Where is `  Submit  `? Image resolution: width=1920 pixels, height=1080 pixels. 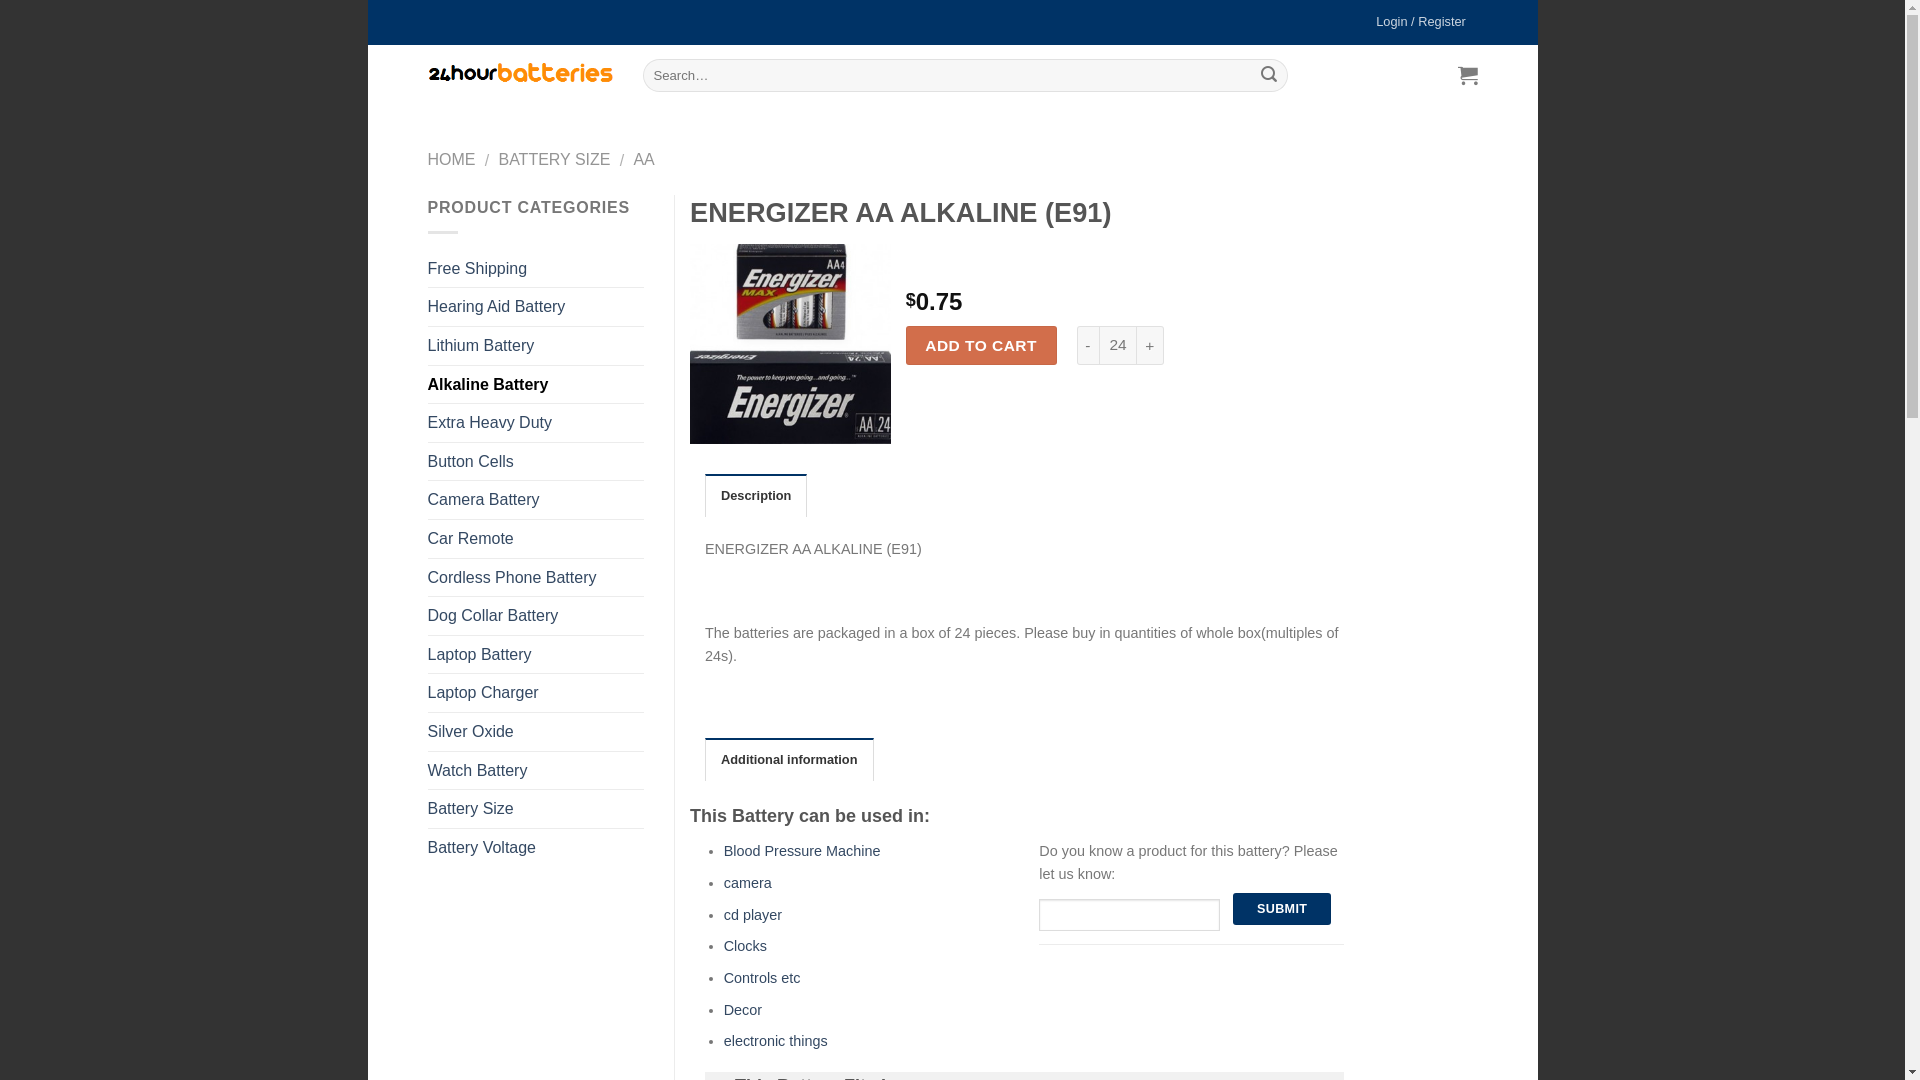   Submit   is located at coordinates (1282, 909).